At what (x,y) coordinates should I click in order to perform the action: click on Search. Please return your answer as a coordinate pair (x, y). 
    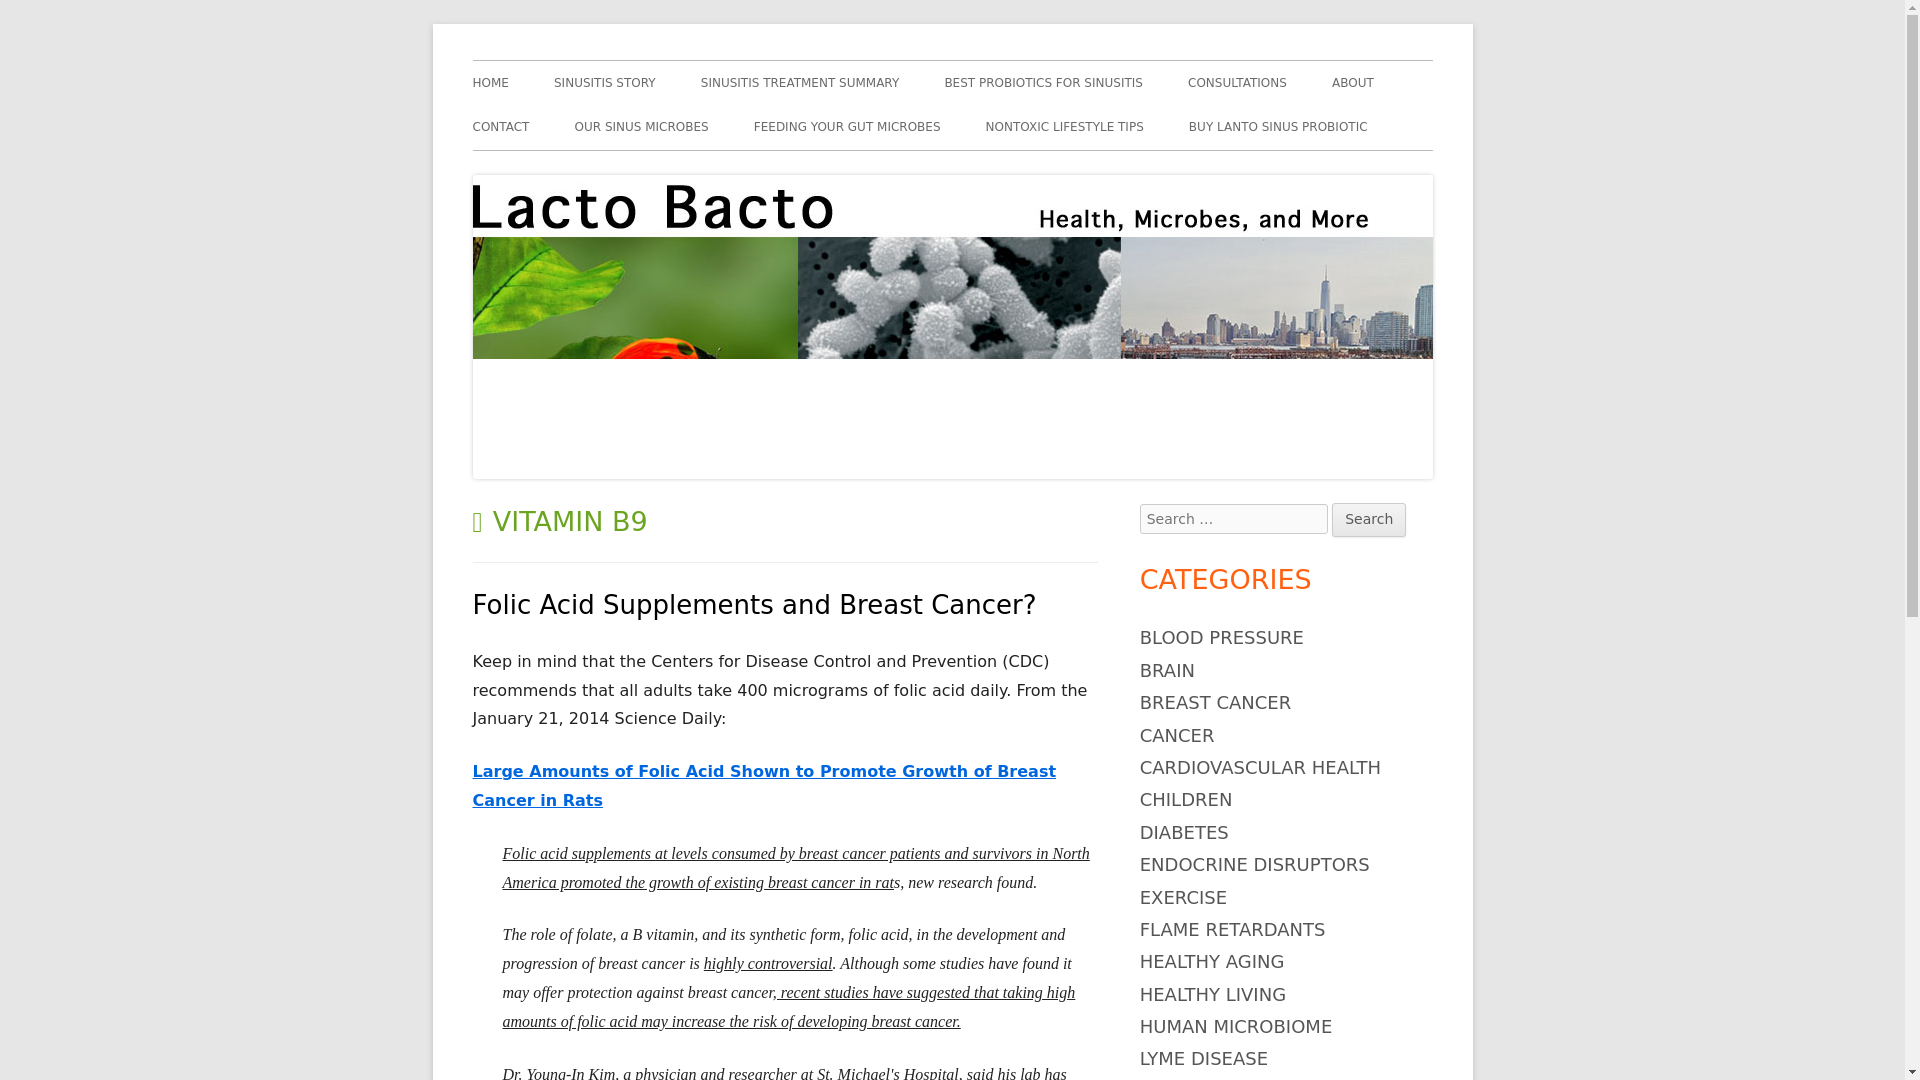
    Looking at the image, I should click on (1368, 520).